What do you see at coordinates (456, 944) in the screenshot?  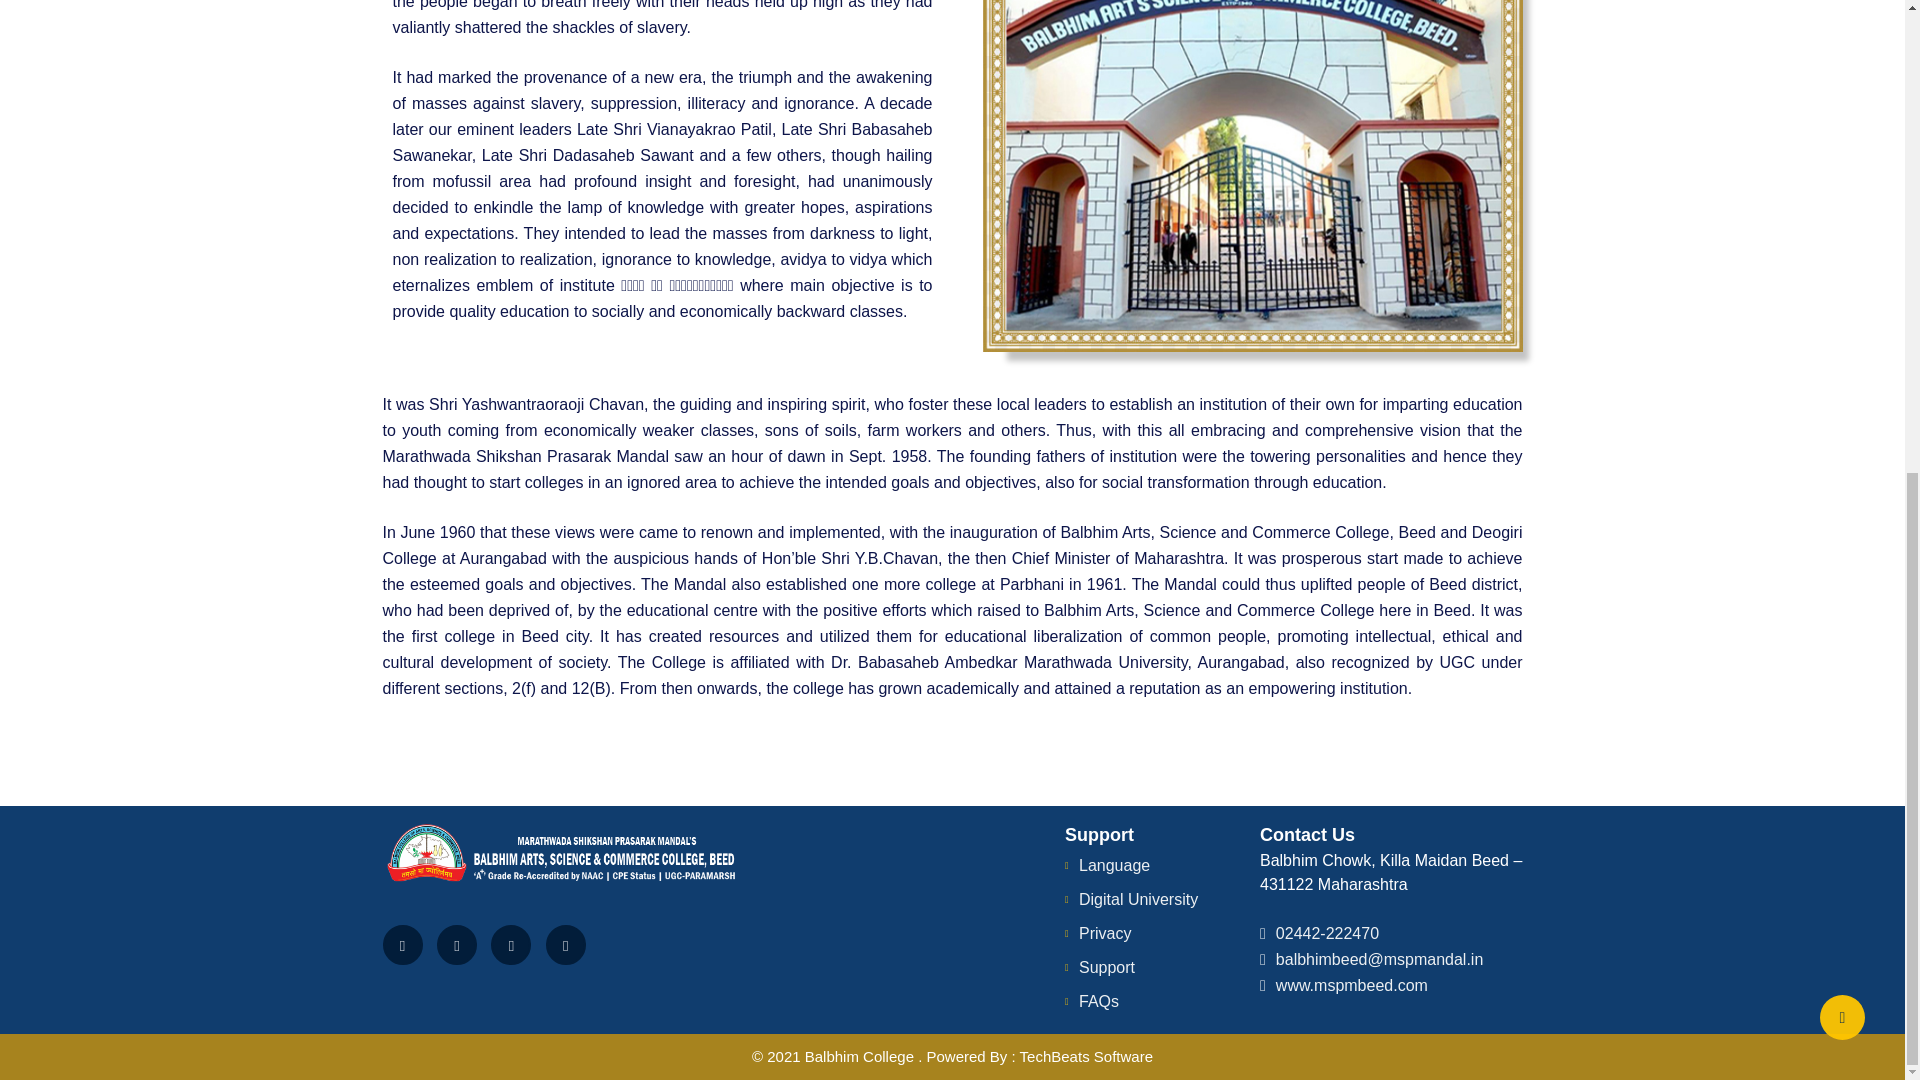 I see `Twitter` at bounding box center [456, 944].